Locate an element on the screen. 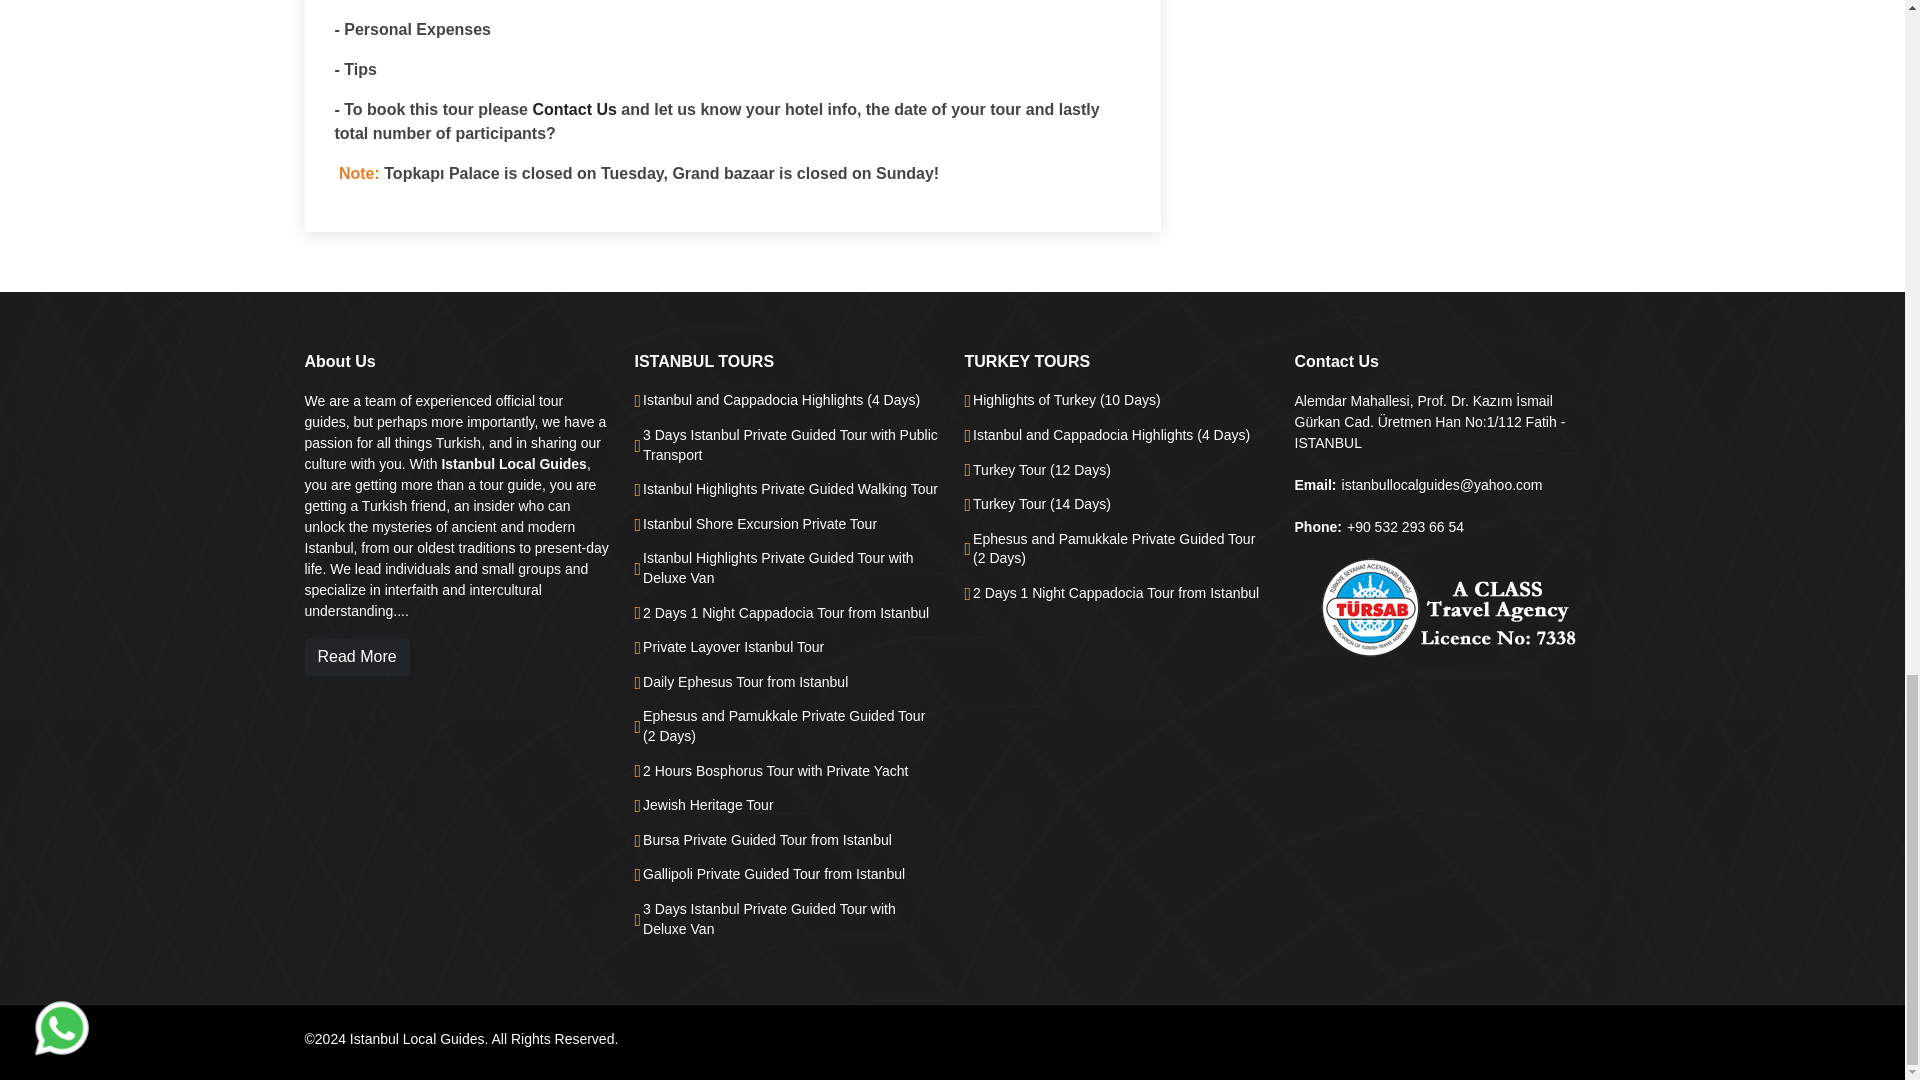 This screenshot has width=1920, height=1080. 2 Hours Bosphorus Tour with Private Yacht is located at coordinates (776, 772).